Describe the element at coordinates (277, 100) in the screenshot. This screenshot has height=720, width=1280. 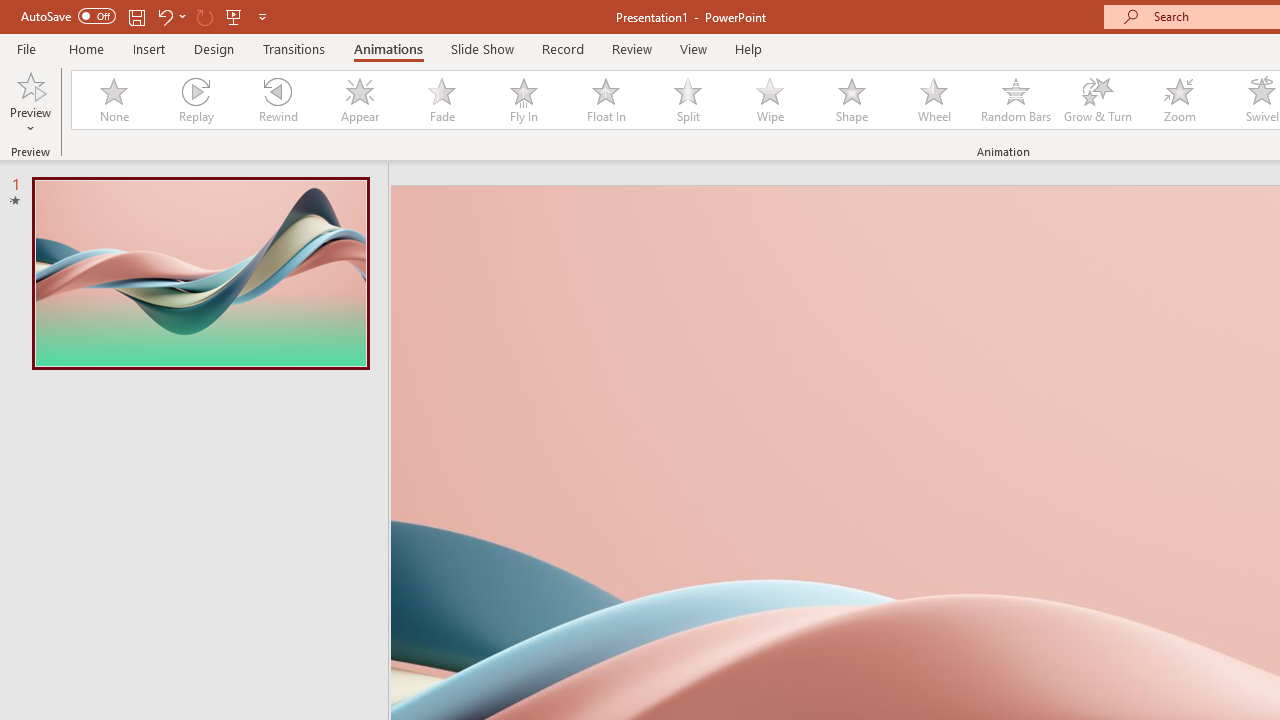
I see `Rewind` at that location.